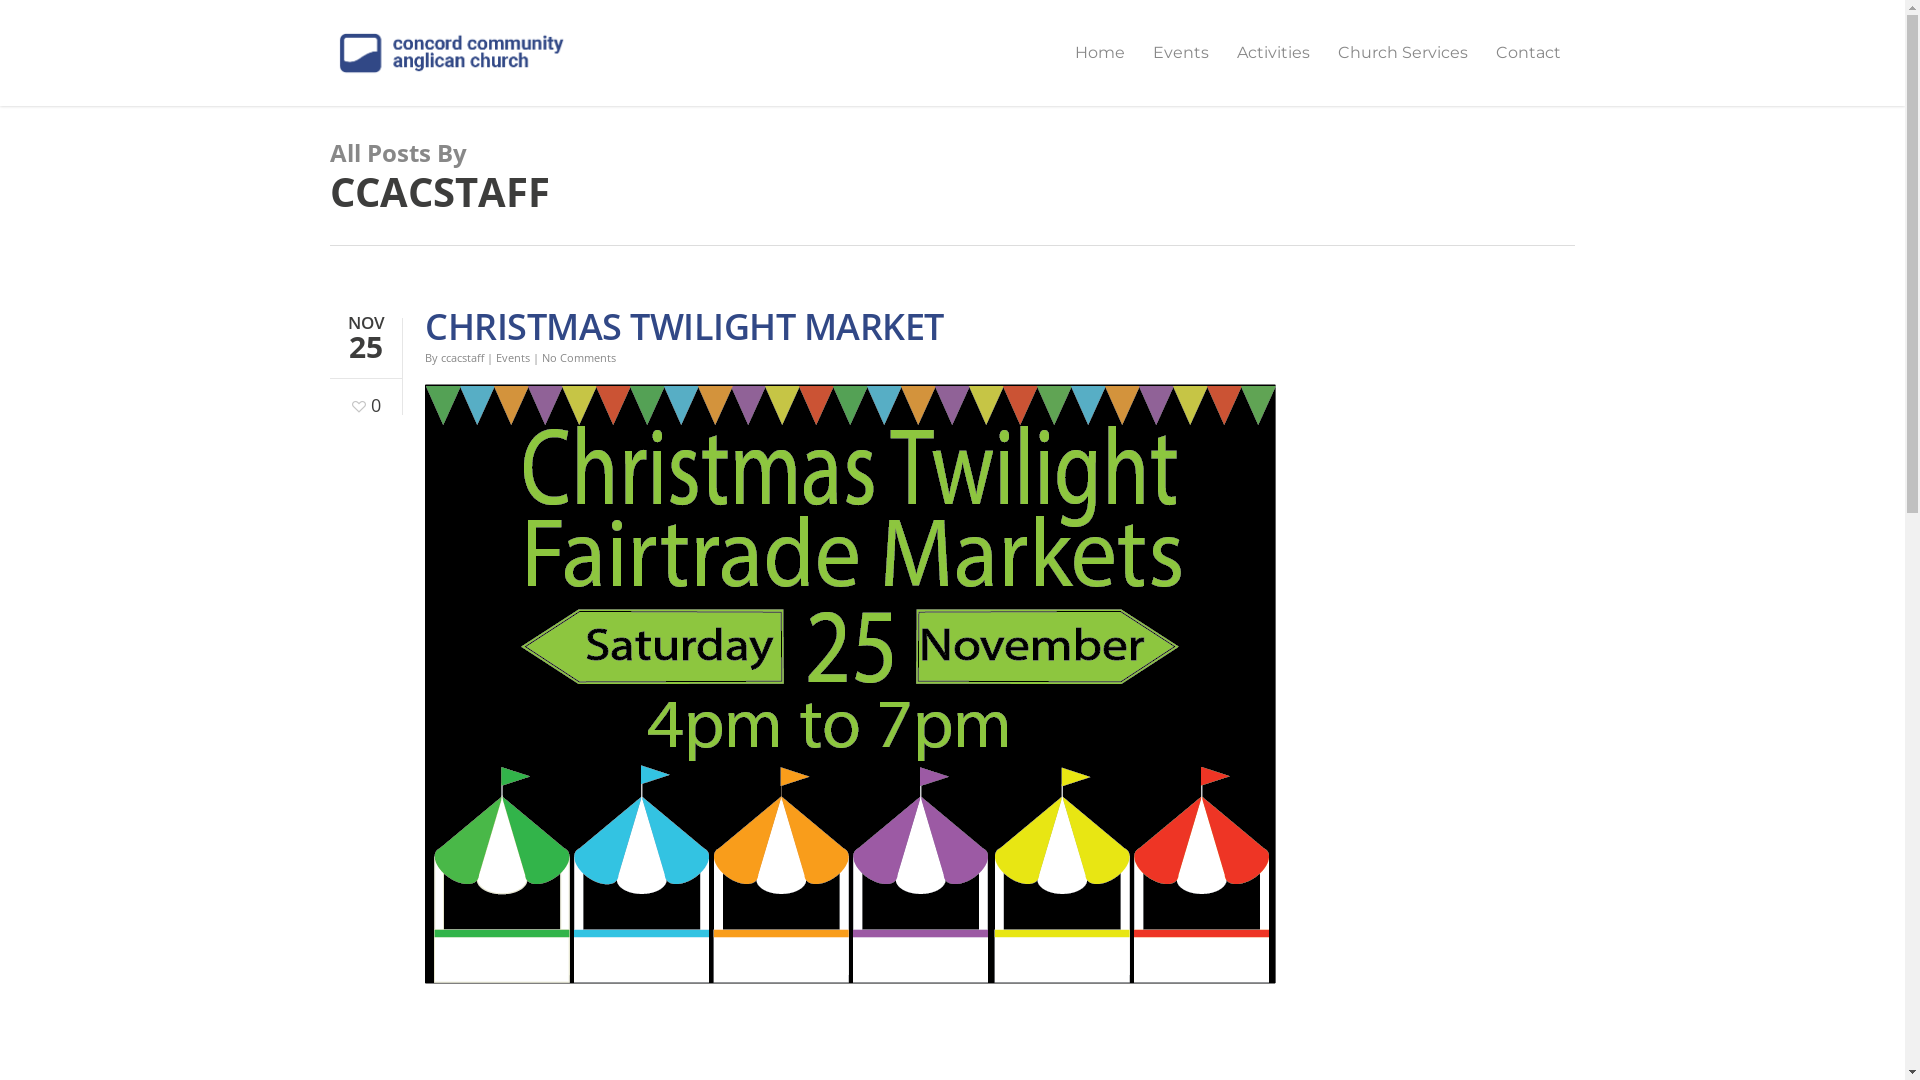 This screenshot has width=1920, height=1080. Describe the element at coordinates (513, 358) in the screenshot. I see `Events` at that location.